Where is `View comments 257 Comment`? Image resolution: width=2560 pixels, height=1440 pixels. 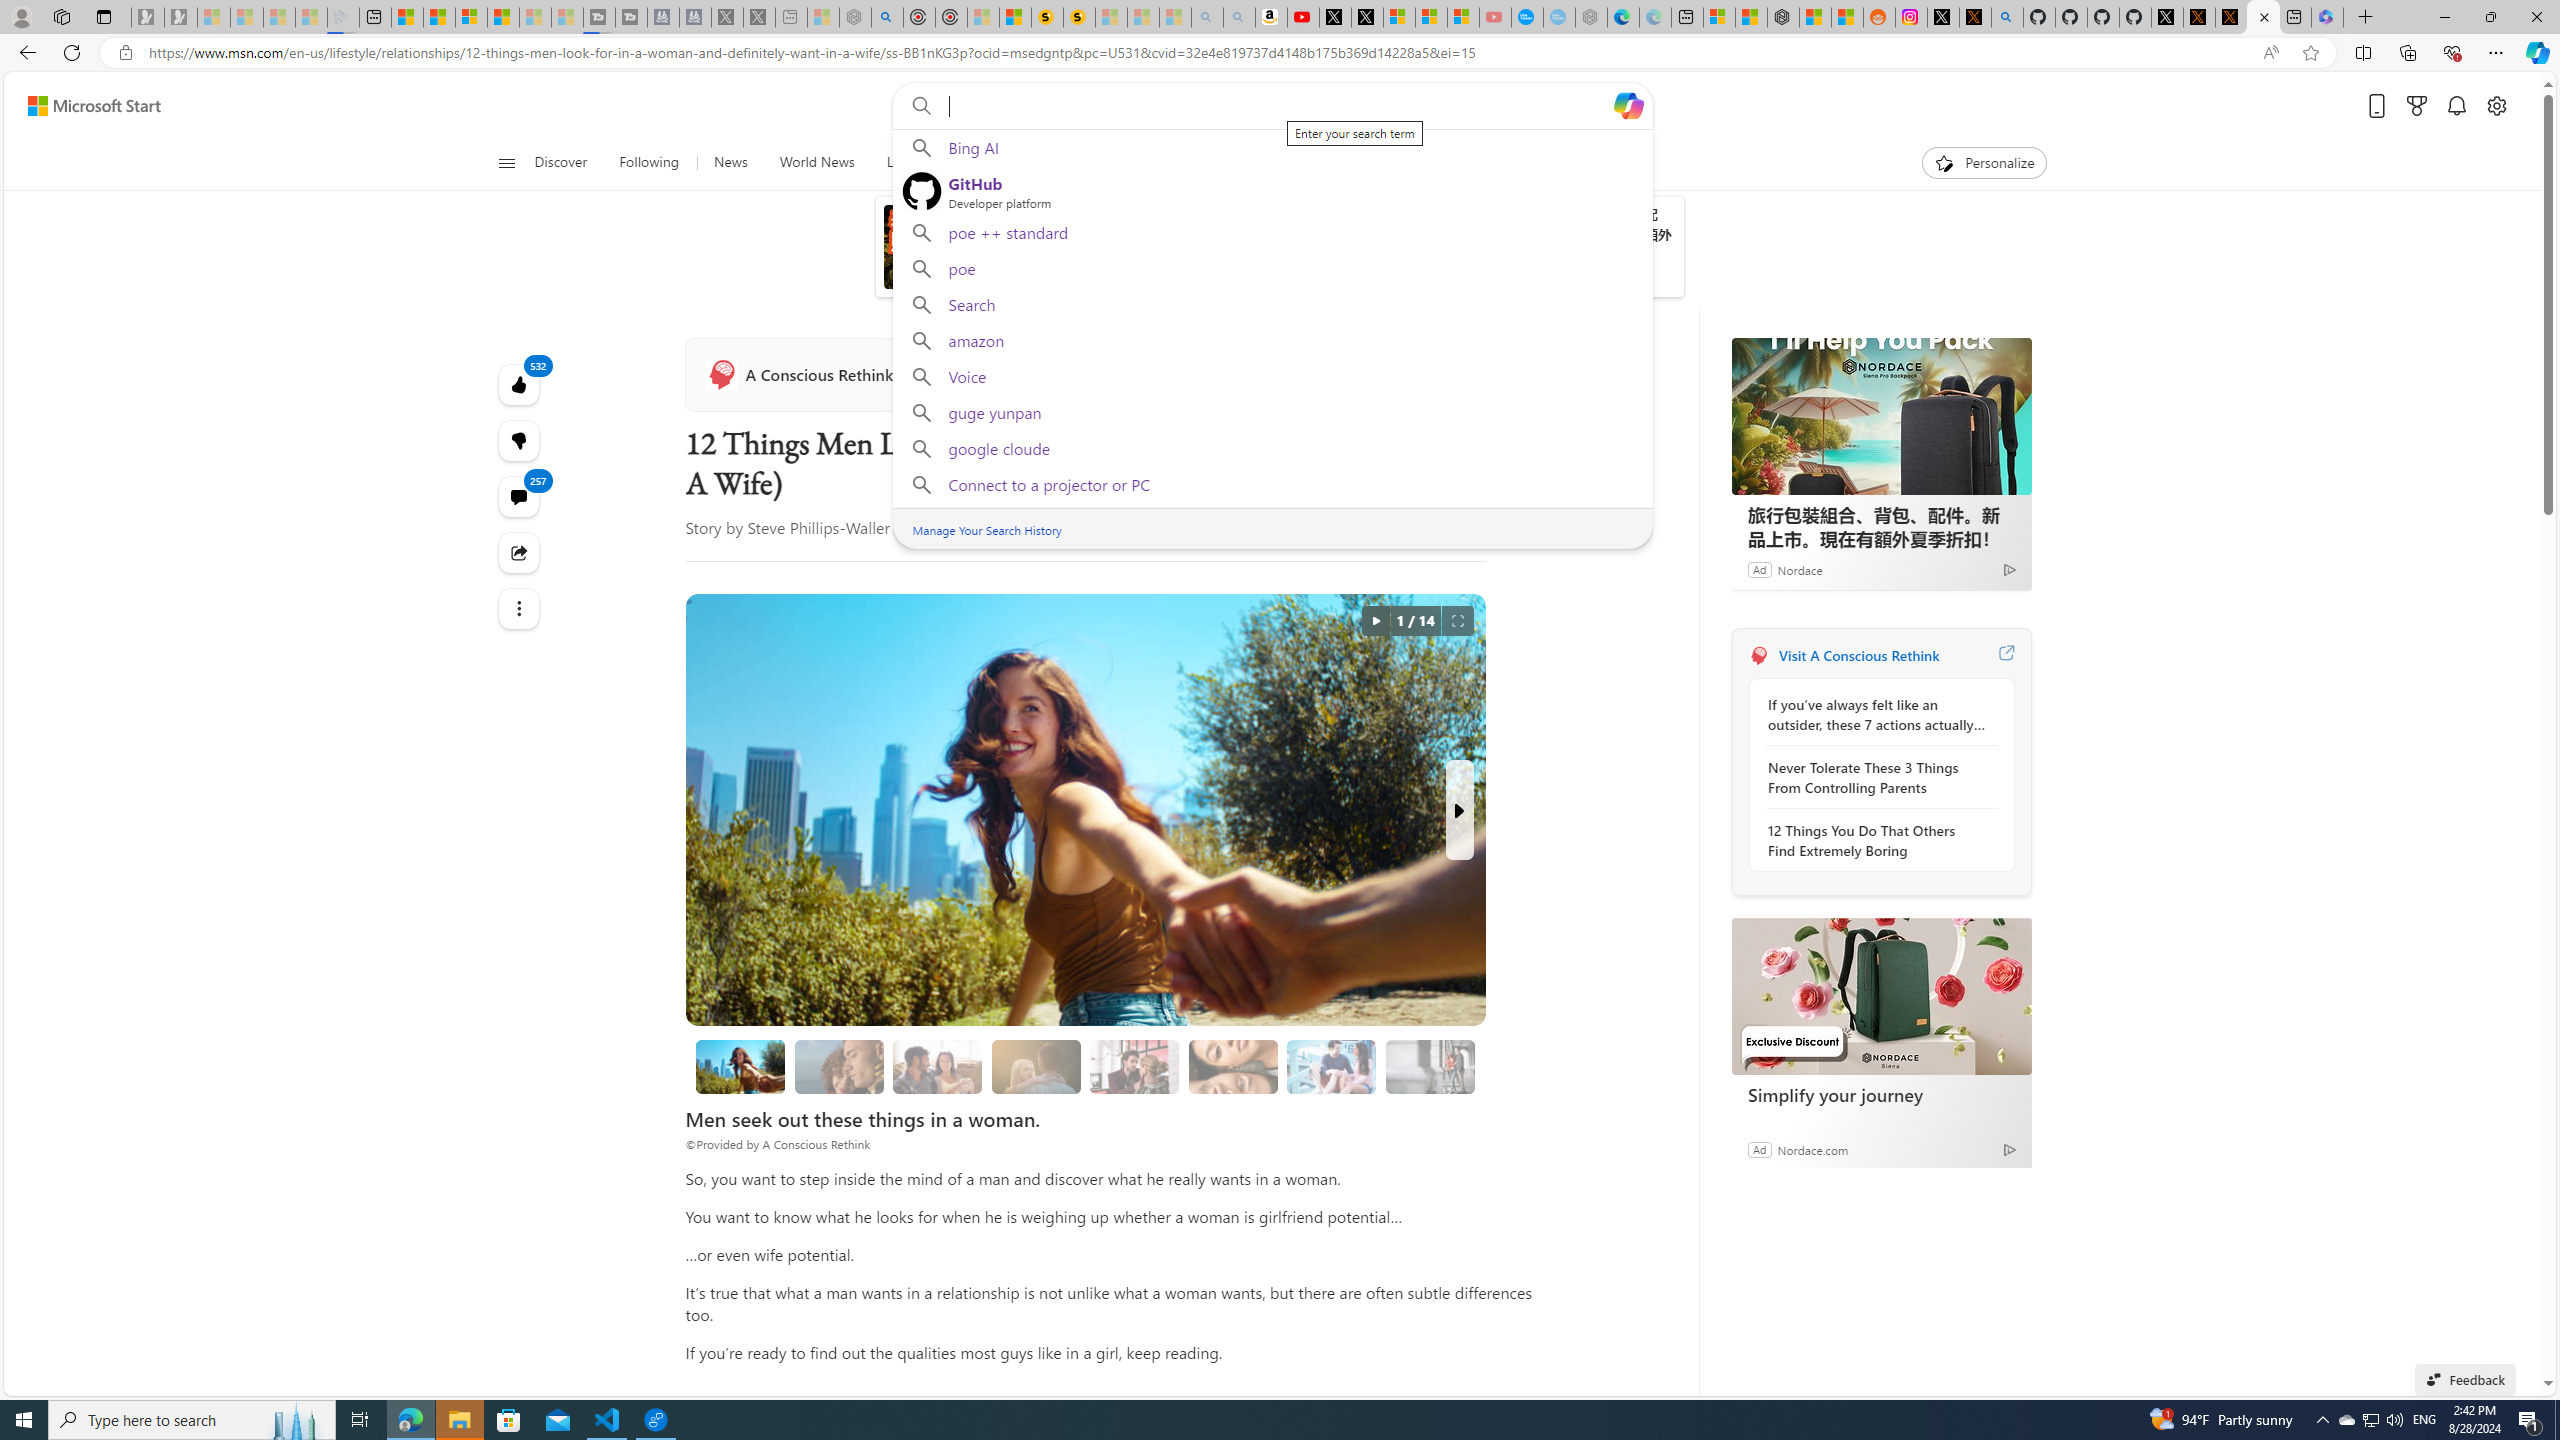
View comments 257 Comment is located at coordinates (520, 496).